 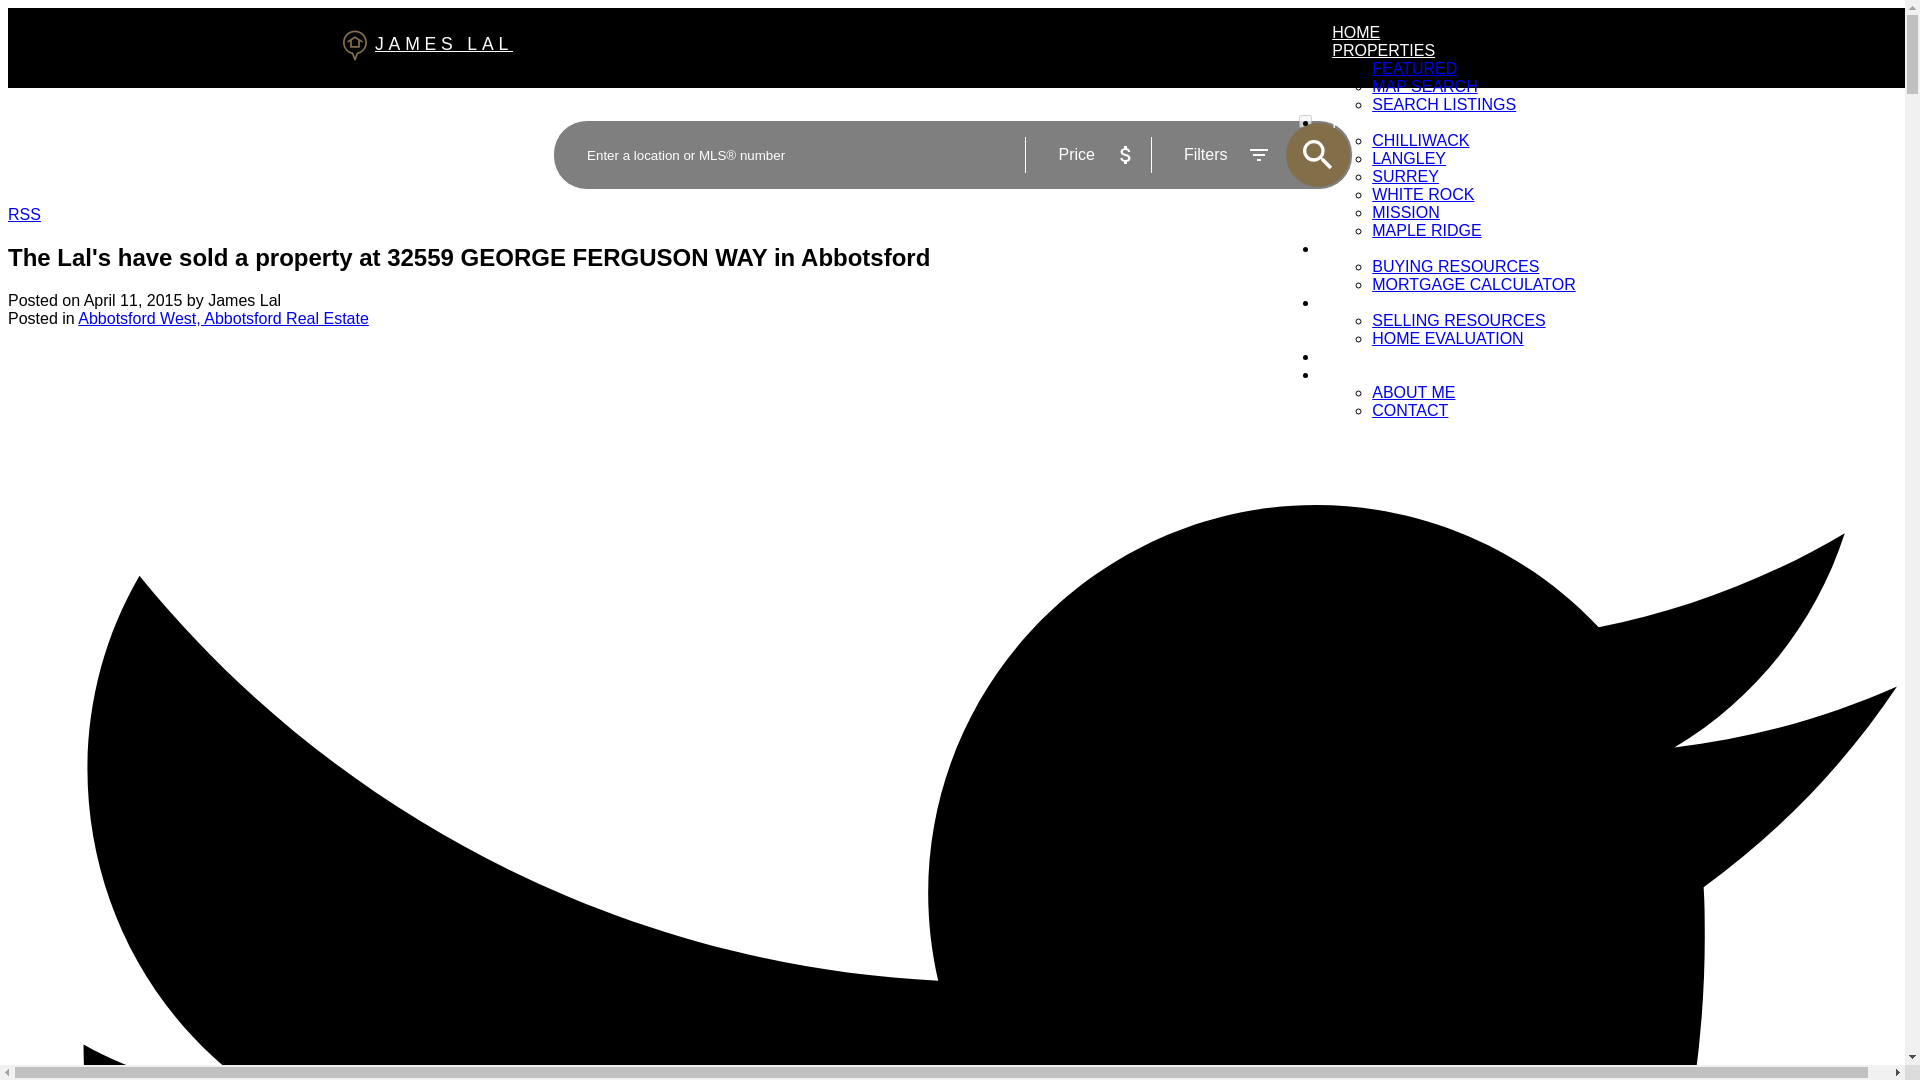 I want to click on ABOUT ME, so click(x=1414, y=392).